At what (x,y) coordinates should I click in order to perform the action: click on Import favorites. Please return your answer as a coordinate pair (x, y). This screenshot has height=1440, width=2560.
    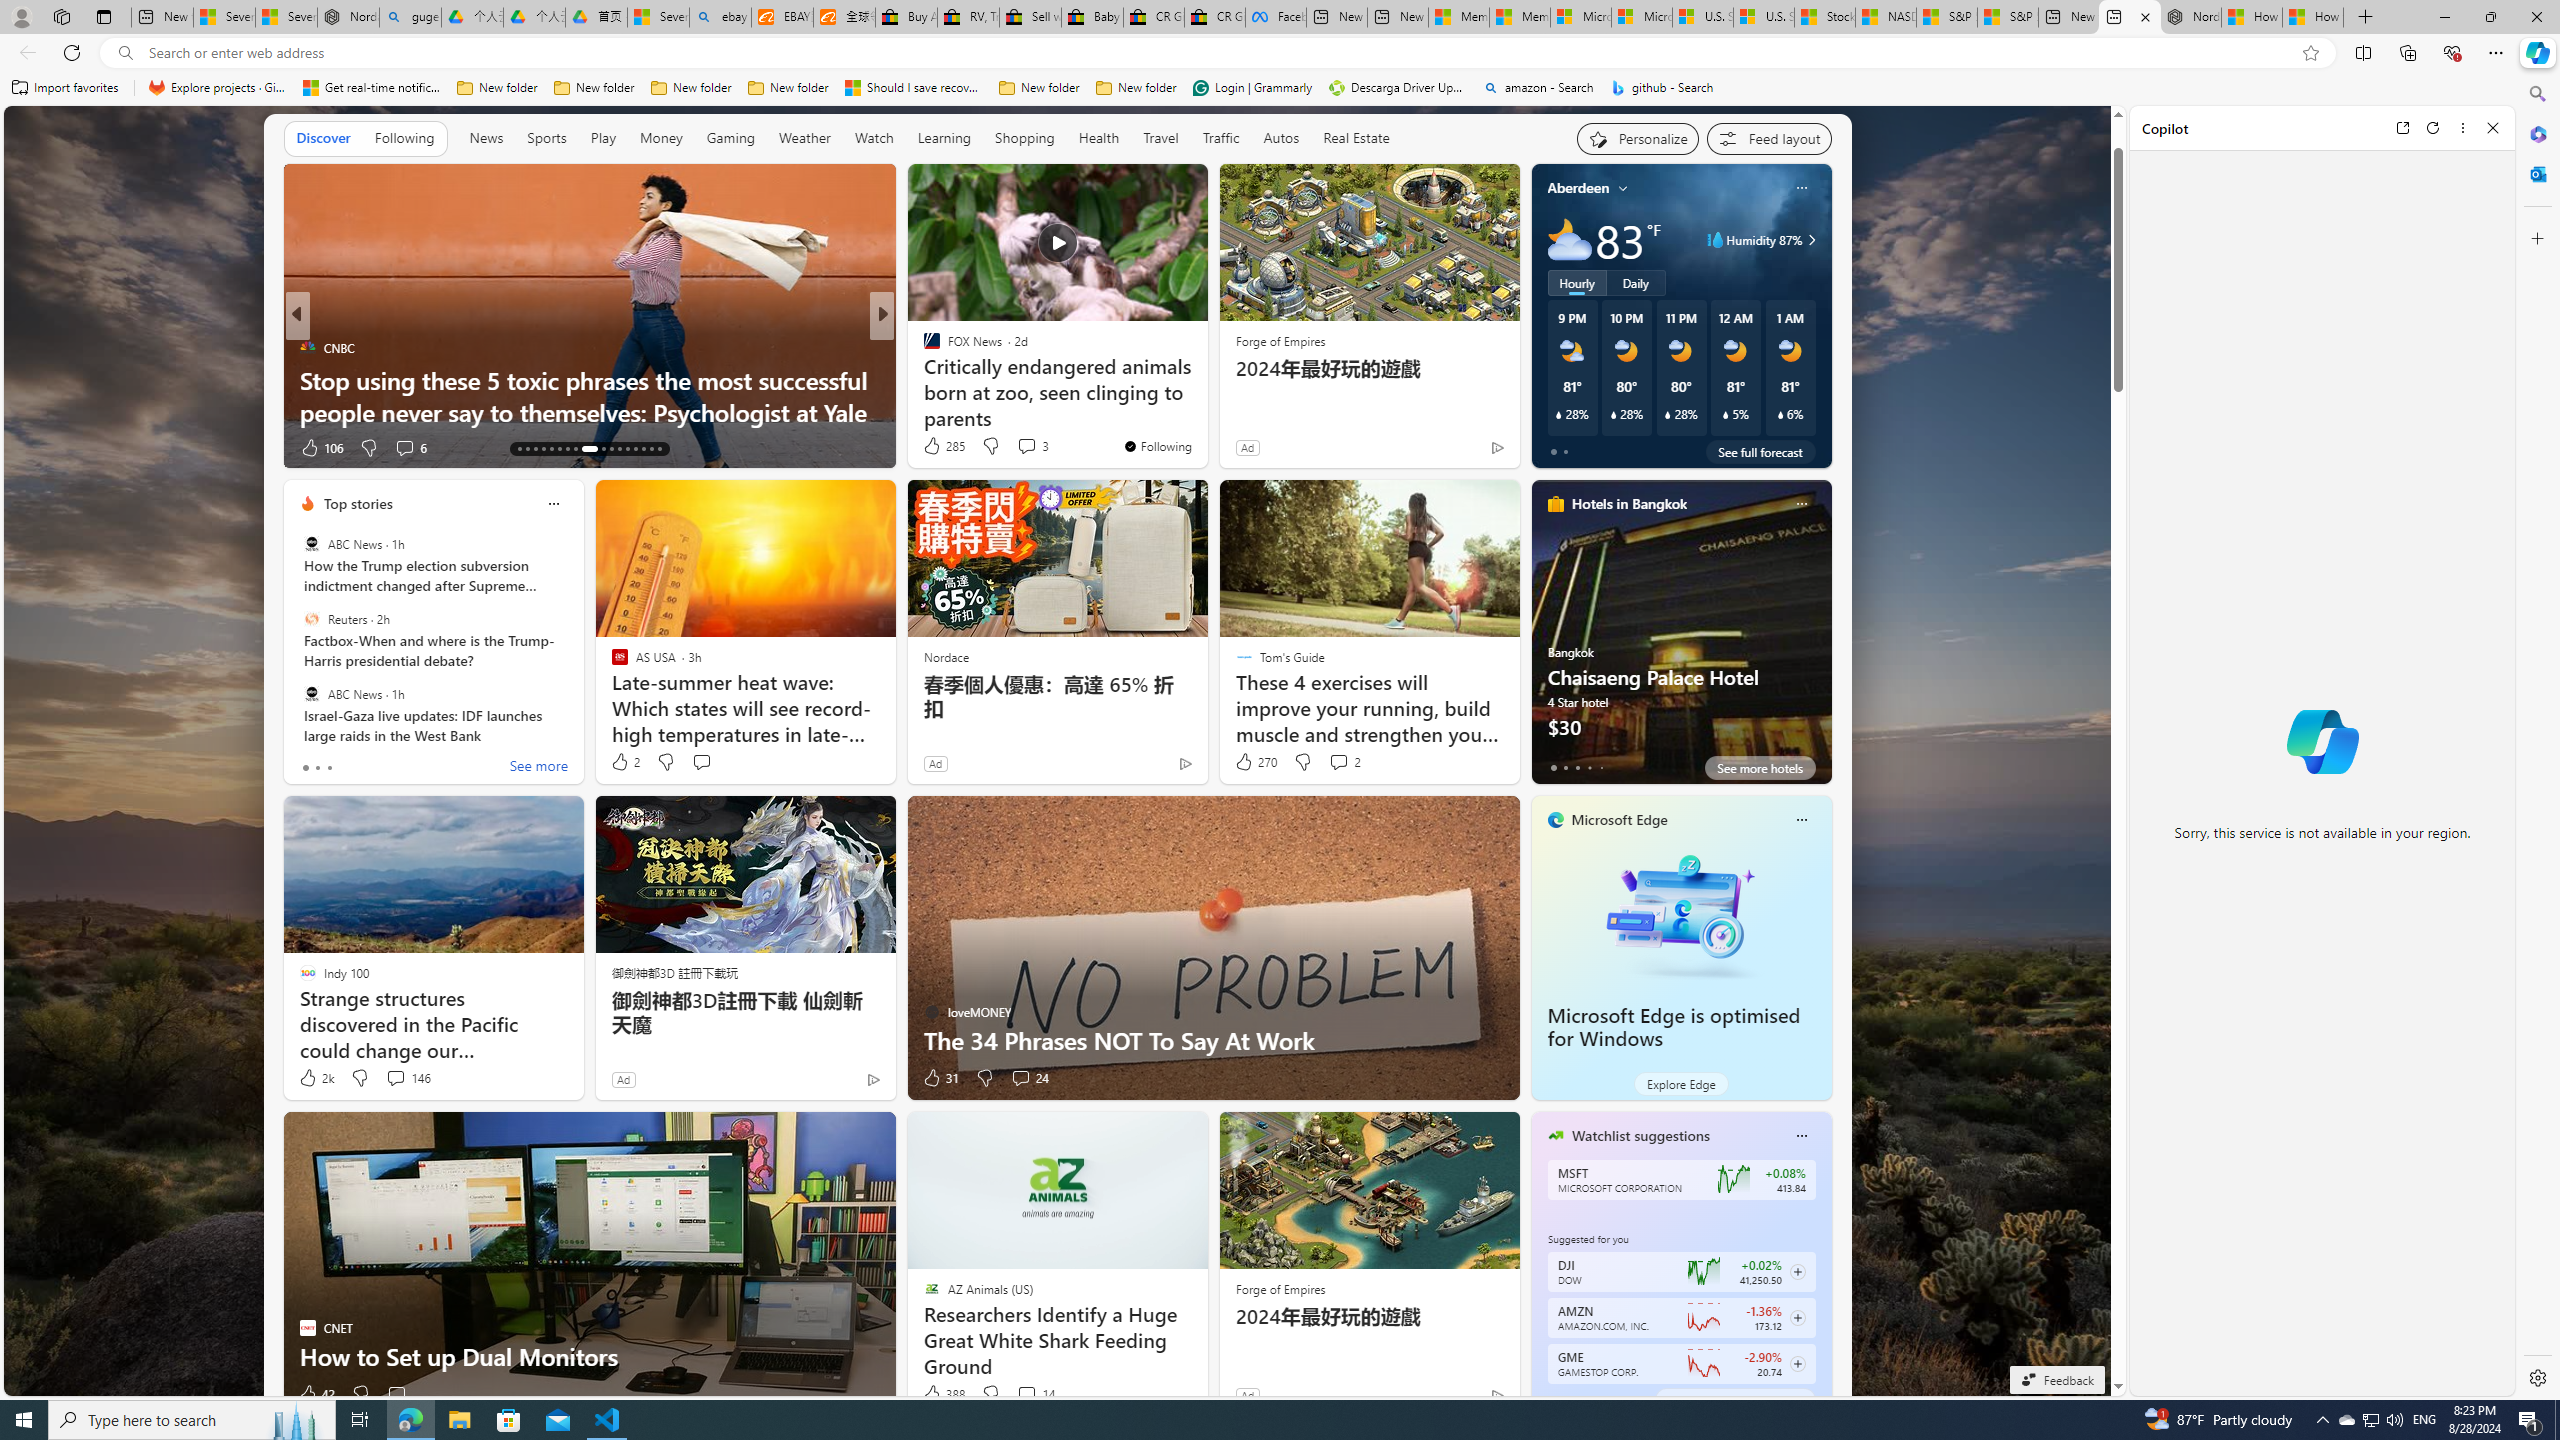
    Looking at the image, I should click on (65, 88).